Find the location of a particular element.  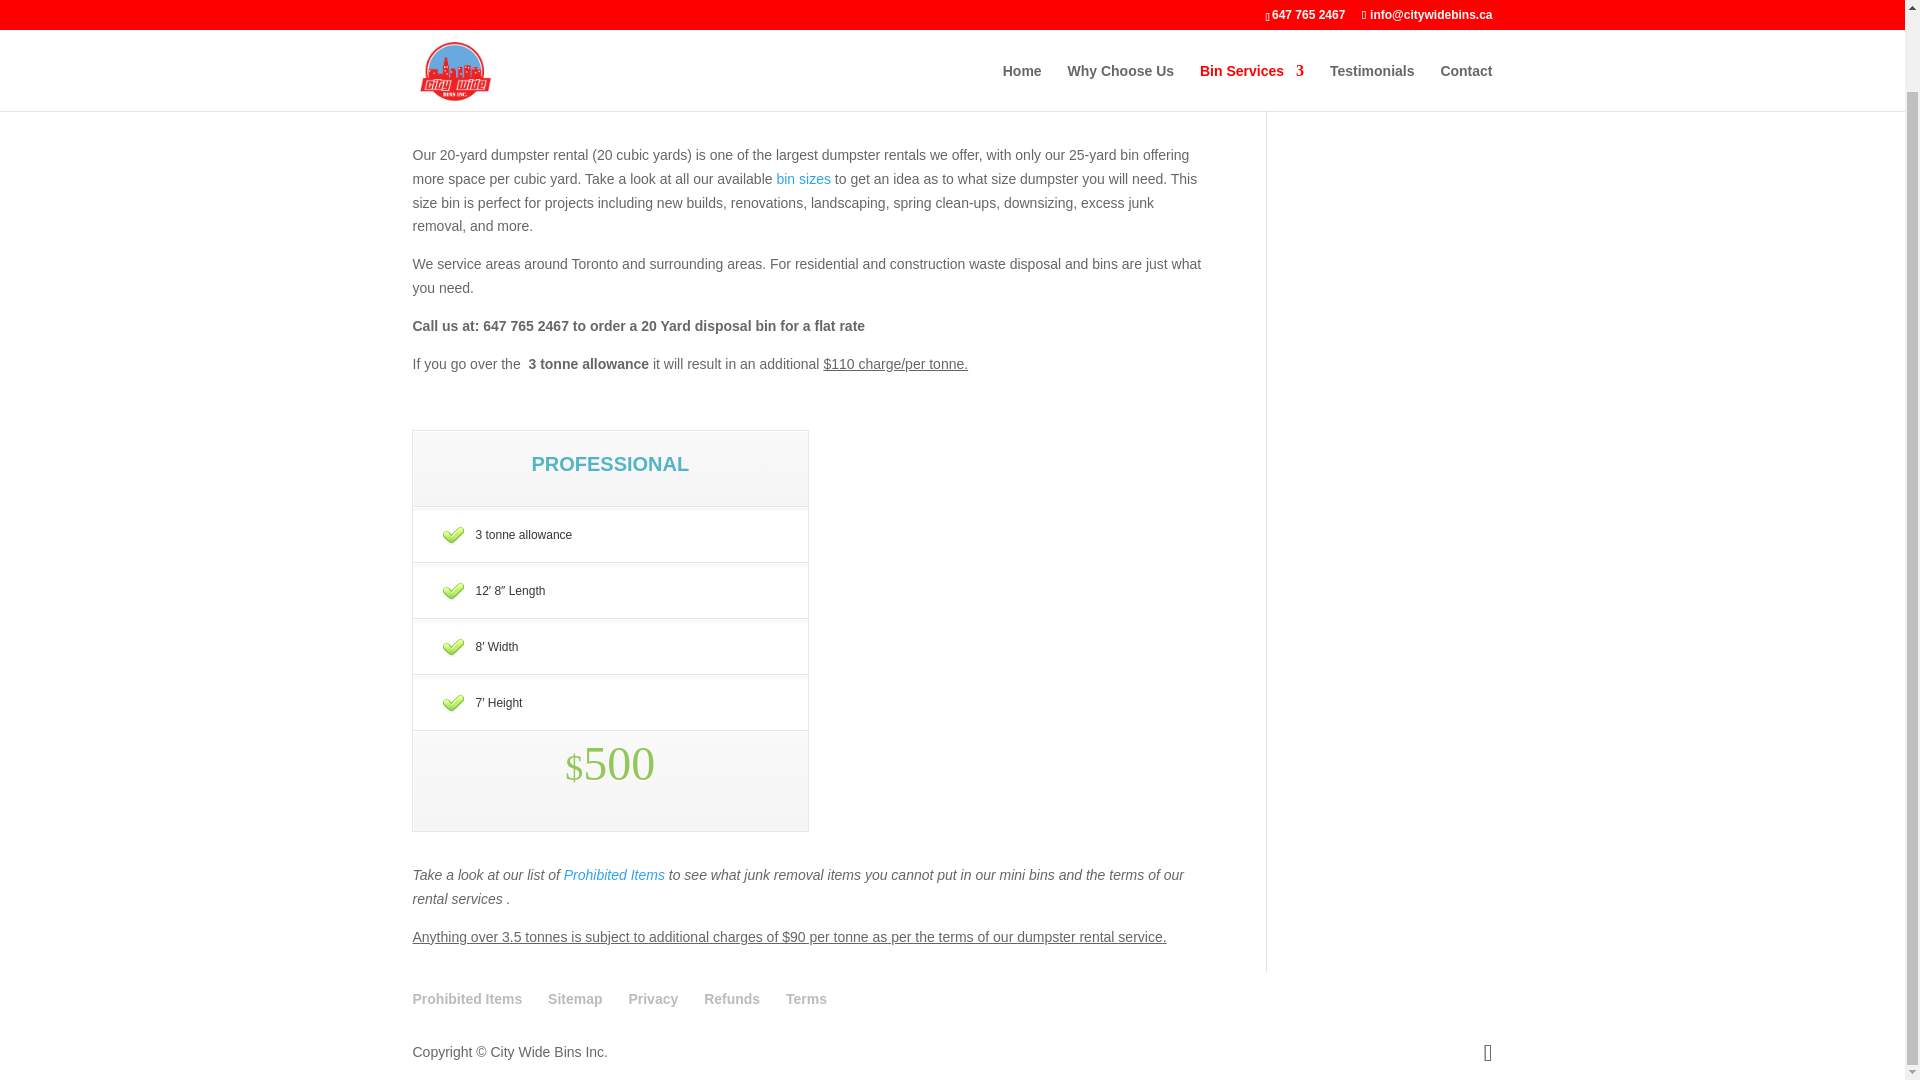

Testimonials is located at coordinates (1372, 12).